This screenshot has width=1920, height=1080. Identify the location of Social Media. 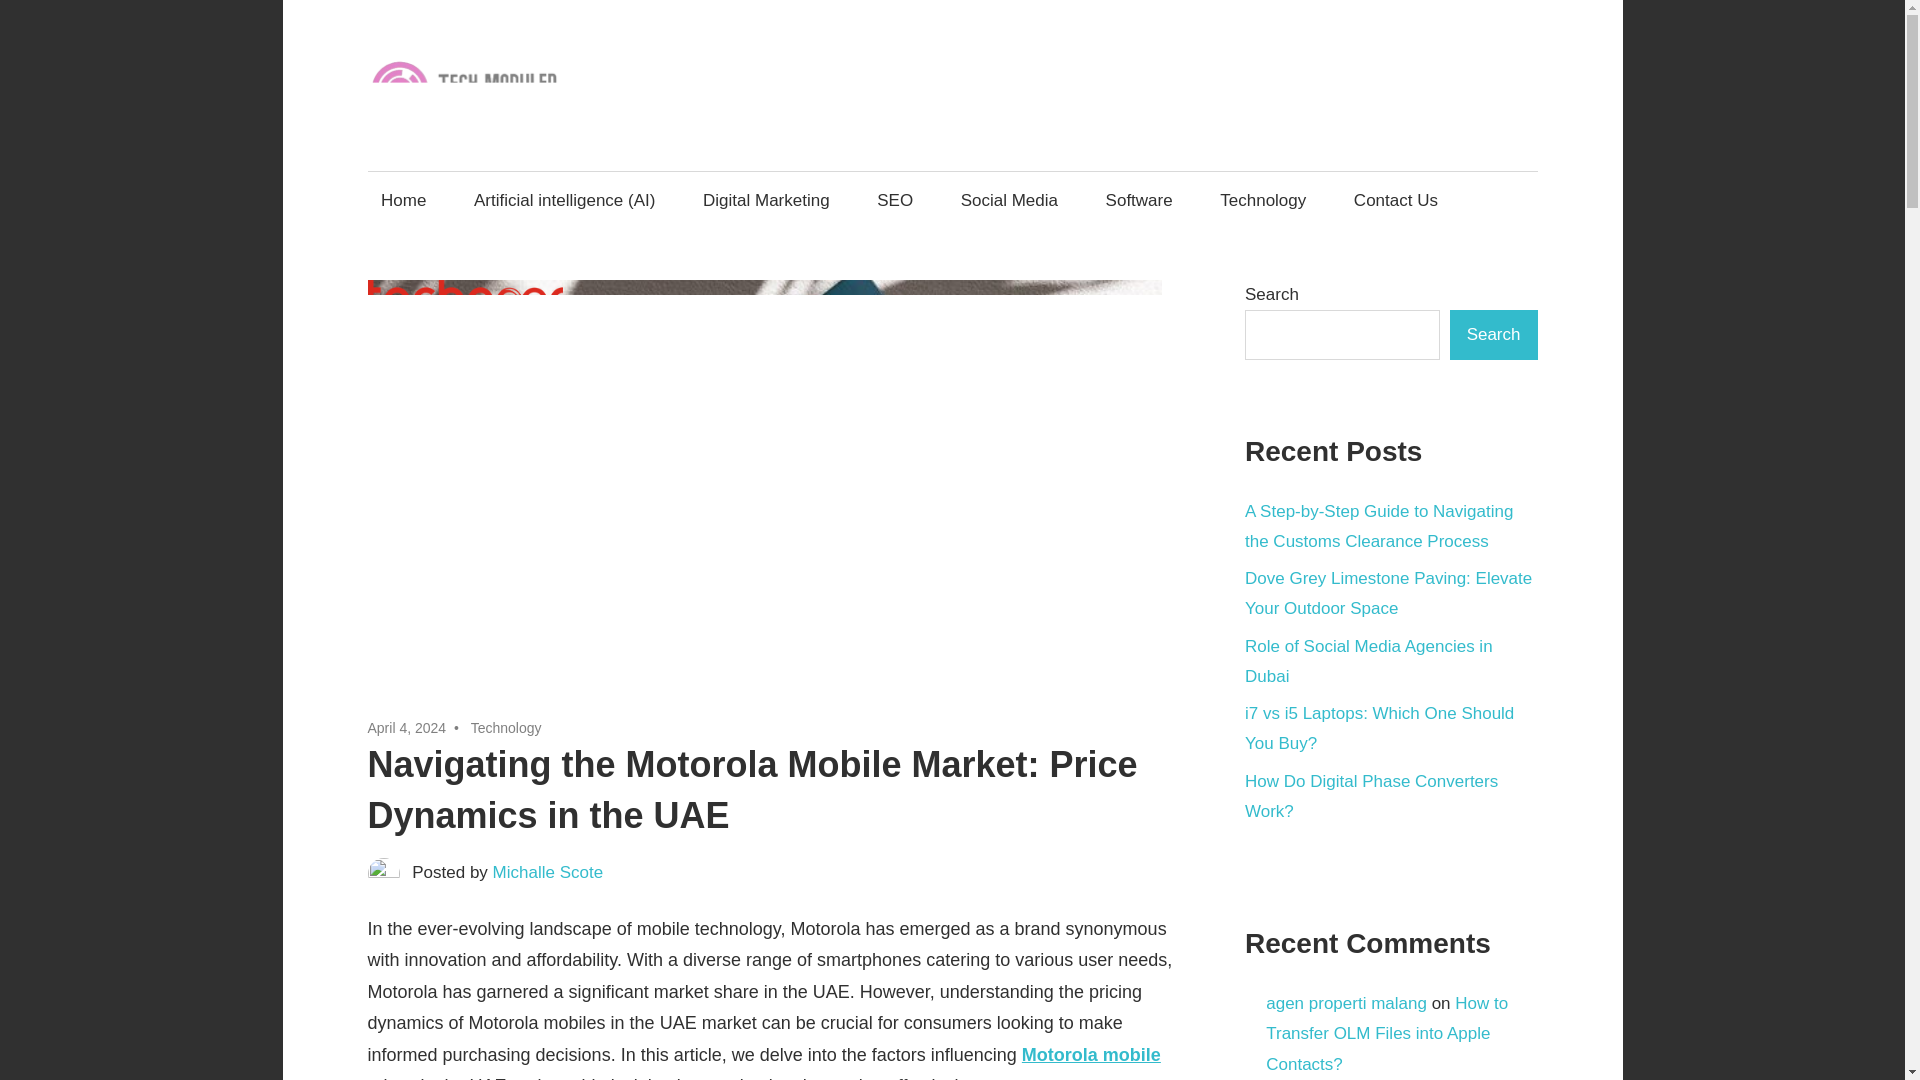
(1008, 200).